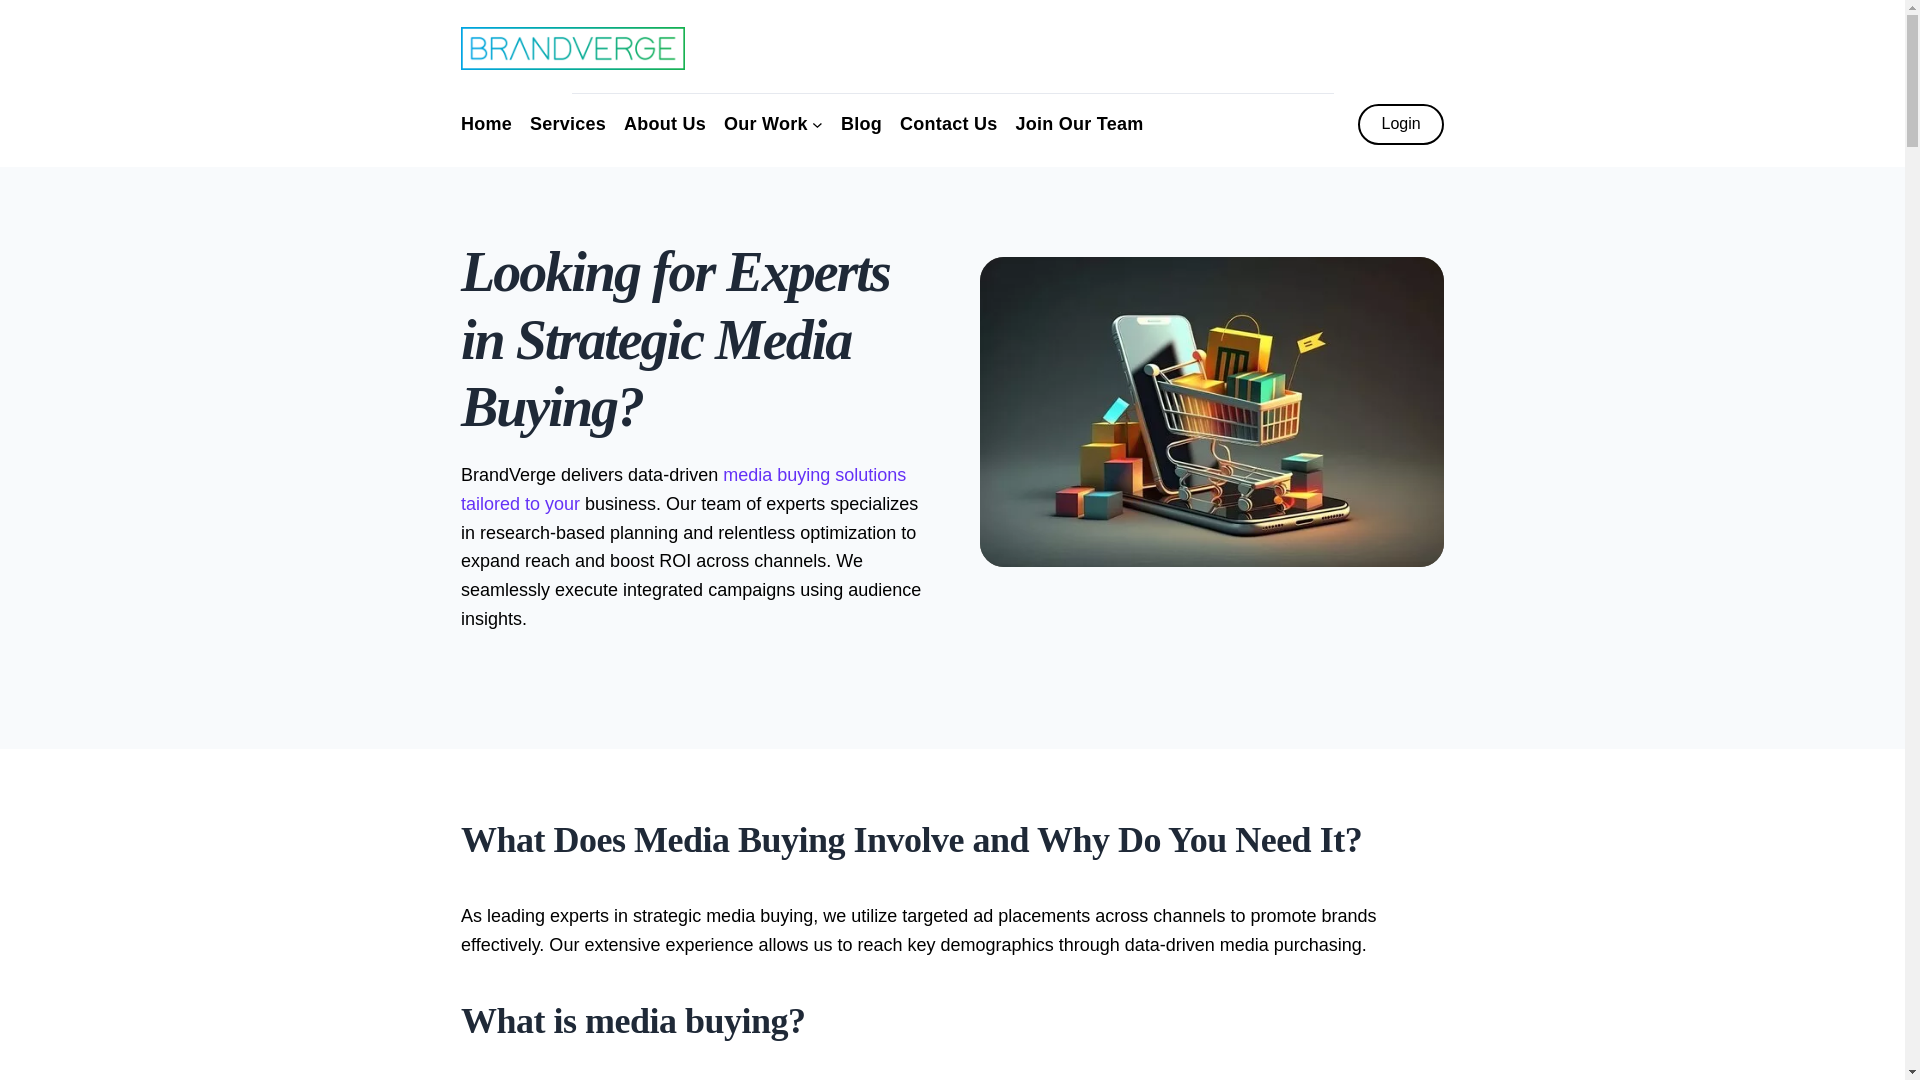 This screenshot has height=1080, width=1920. What do you see at coordinates (1080, 124) in the screenshot?
I see `Join Our Team` at bounding box center [1080, 124].